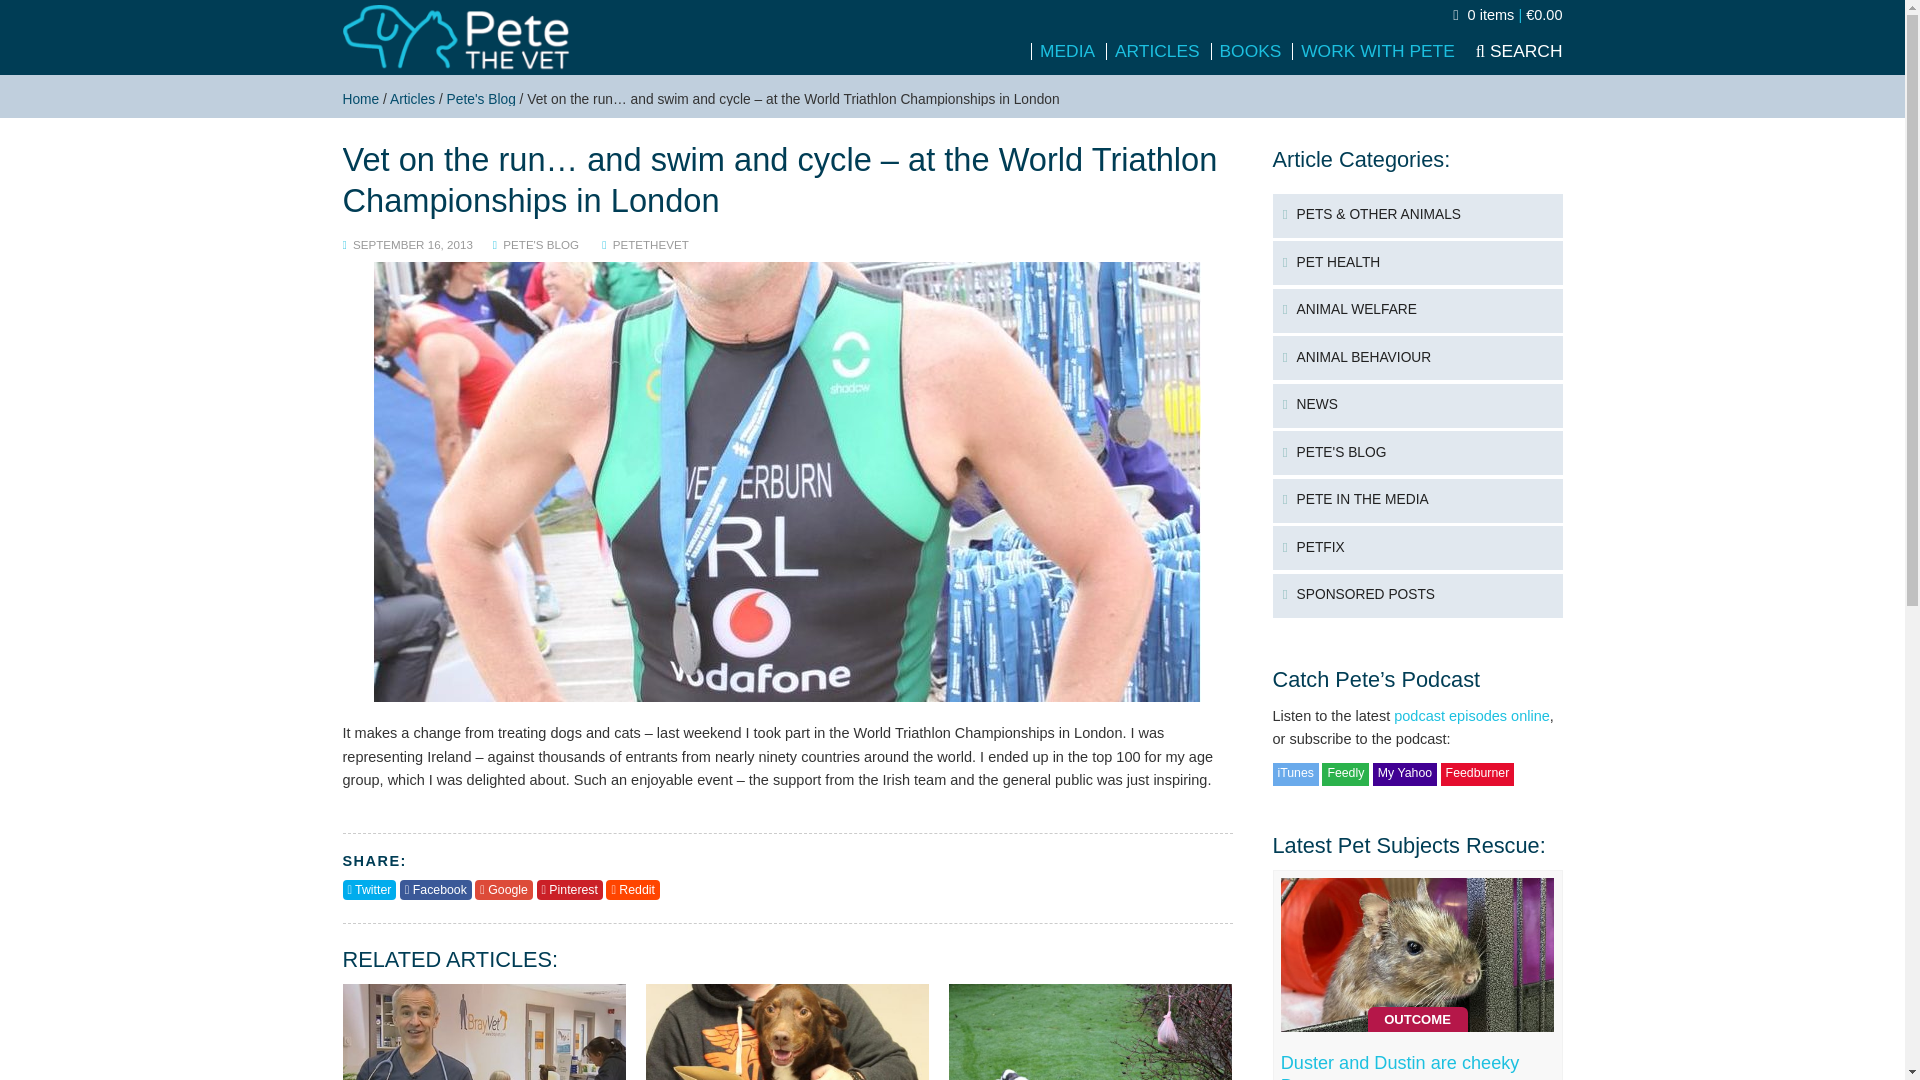 The image size is (1920, 1080). I want to click on Facebook, so click(436, 890).